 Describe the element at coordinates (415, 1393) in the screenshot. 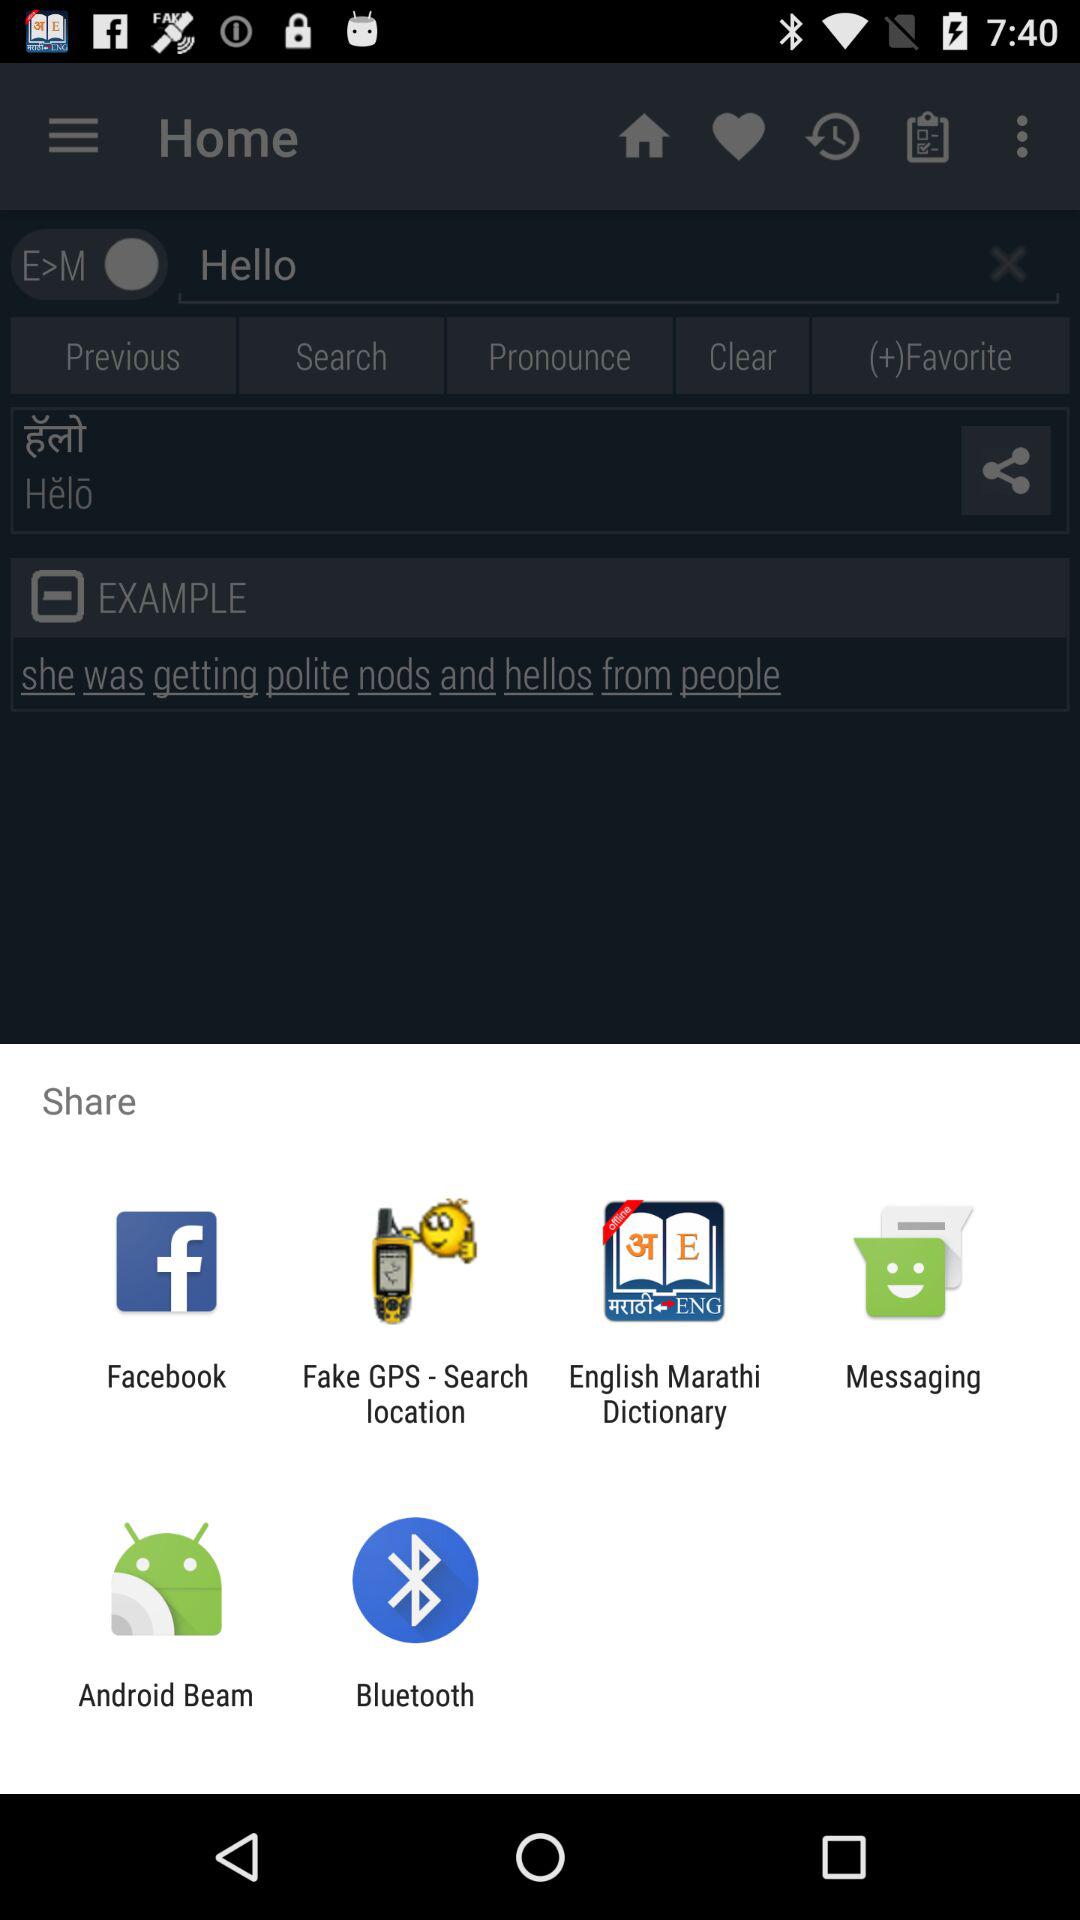

I see `turn off fake gps search item` at that location.